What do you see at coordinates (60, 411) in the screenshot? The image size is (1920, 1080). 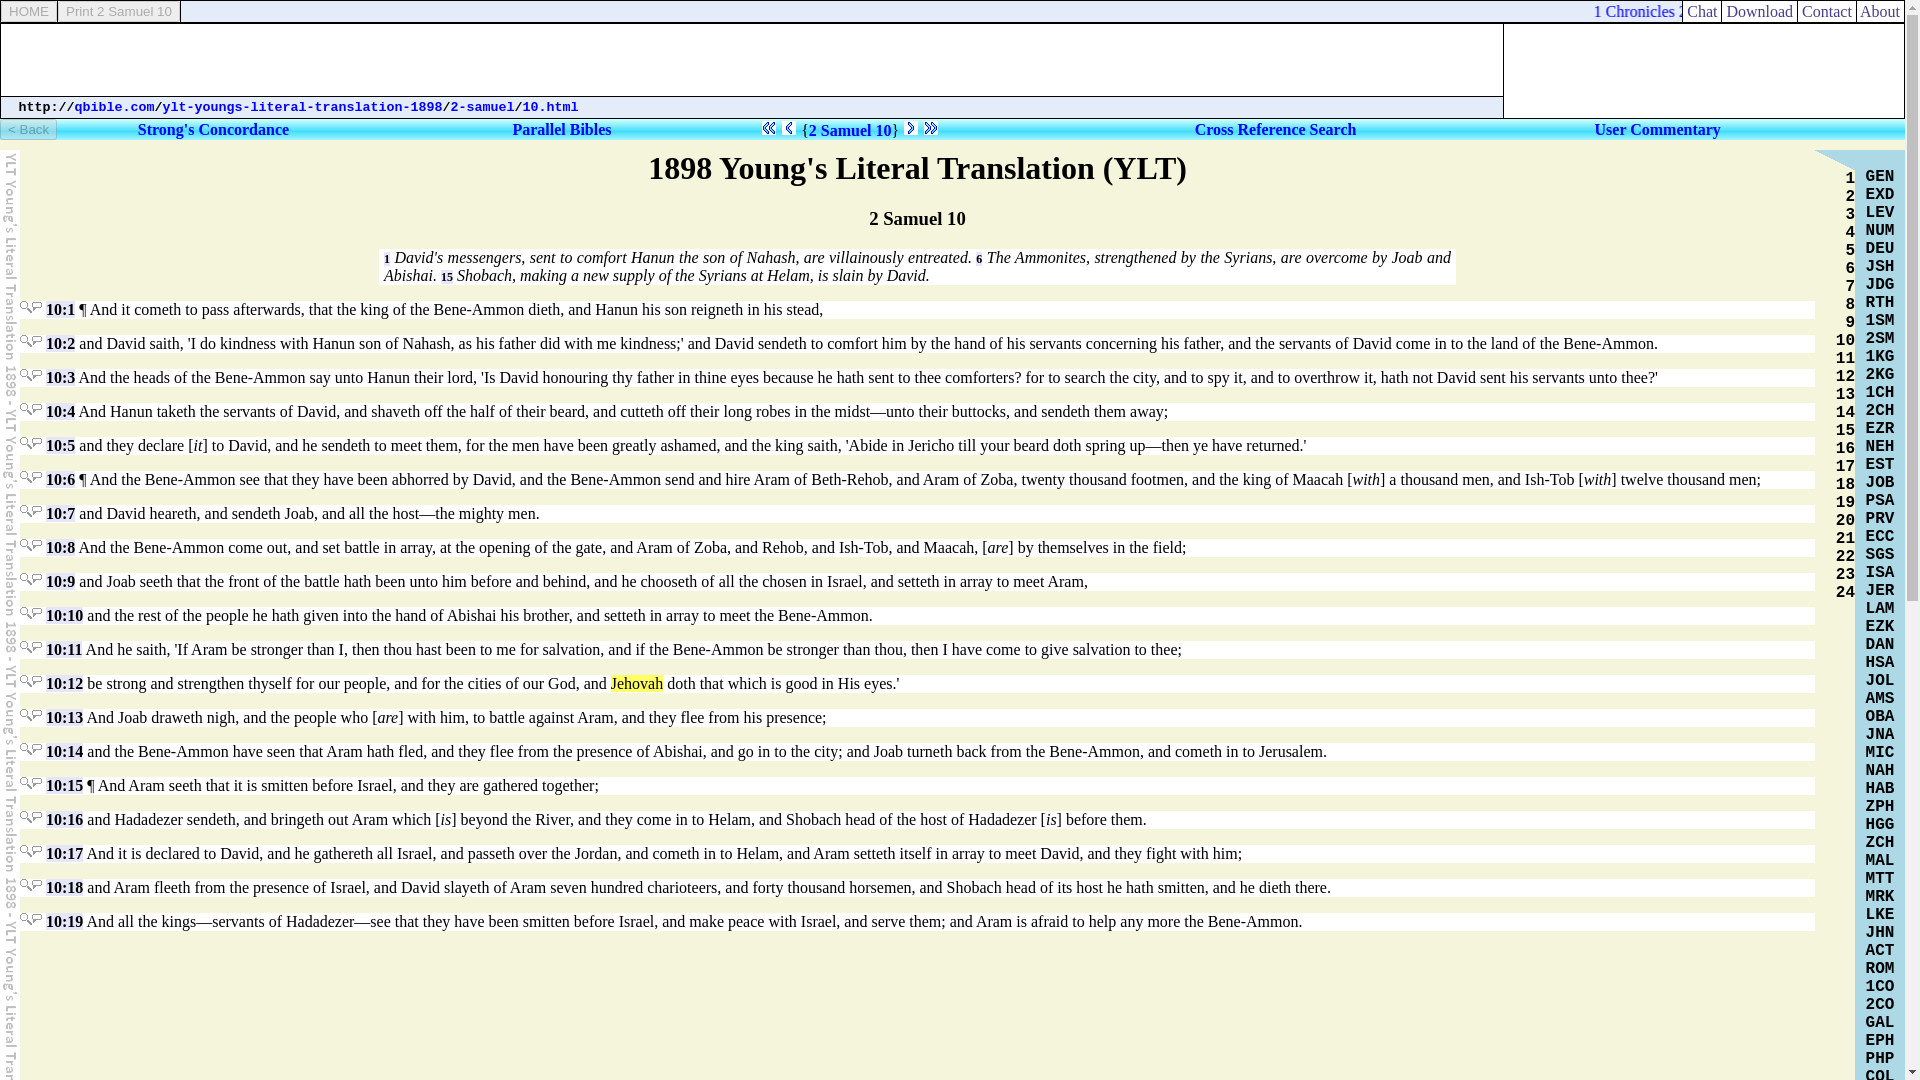 I see `10:4` at bounding box center [60, 411].